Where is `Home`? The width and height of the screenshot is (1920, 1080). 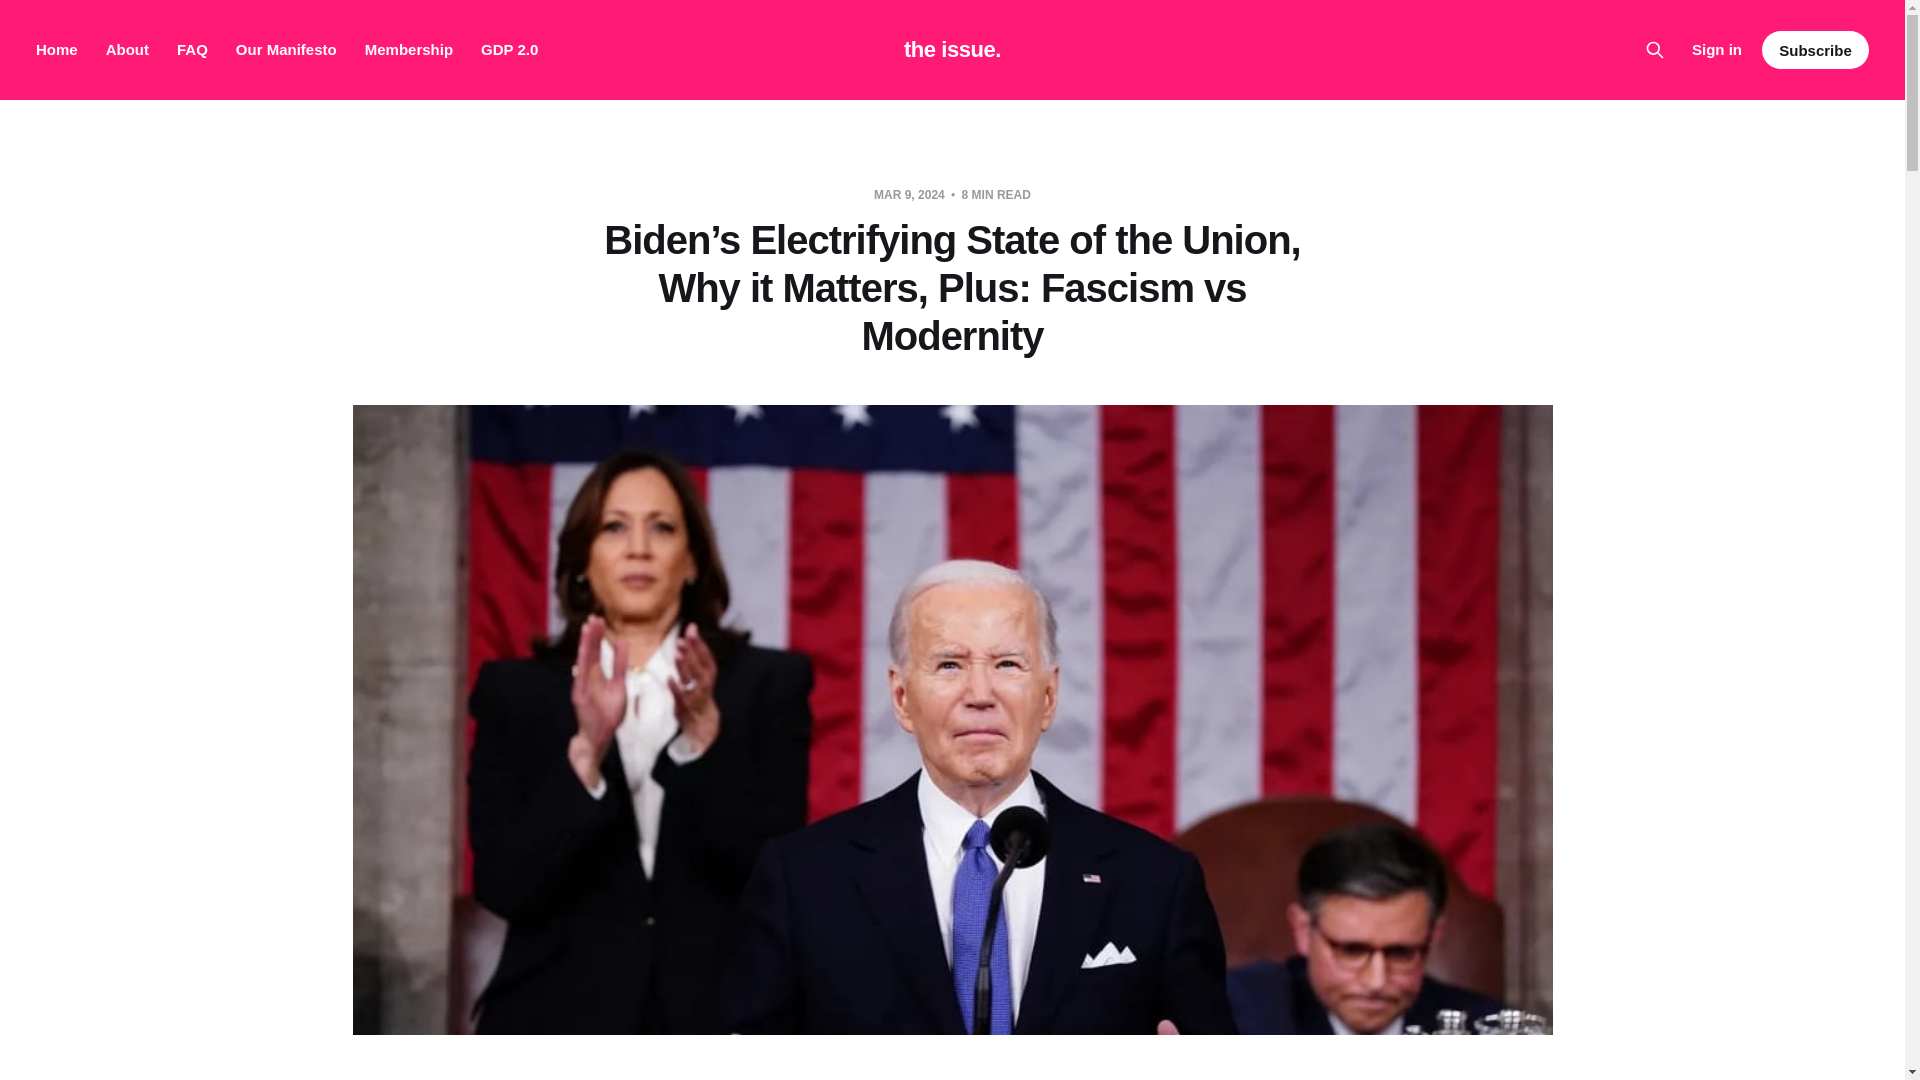
Home is located at coordinates (57, 50).